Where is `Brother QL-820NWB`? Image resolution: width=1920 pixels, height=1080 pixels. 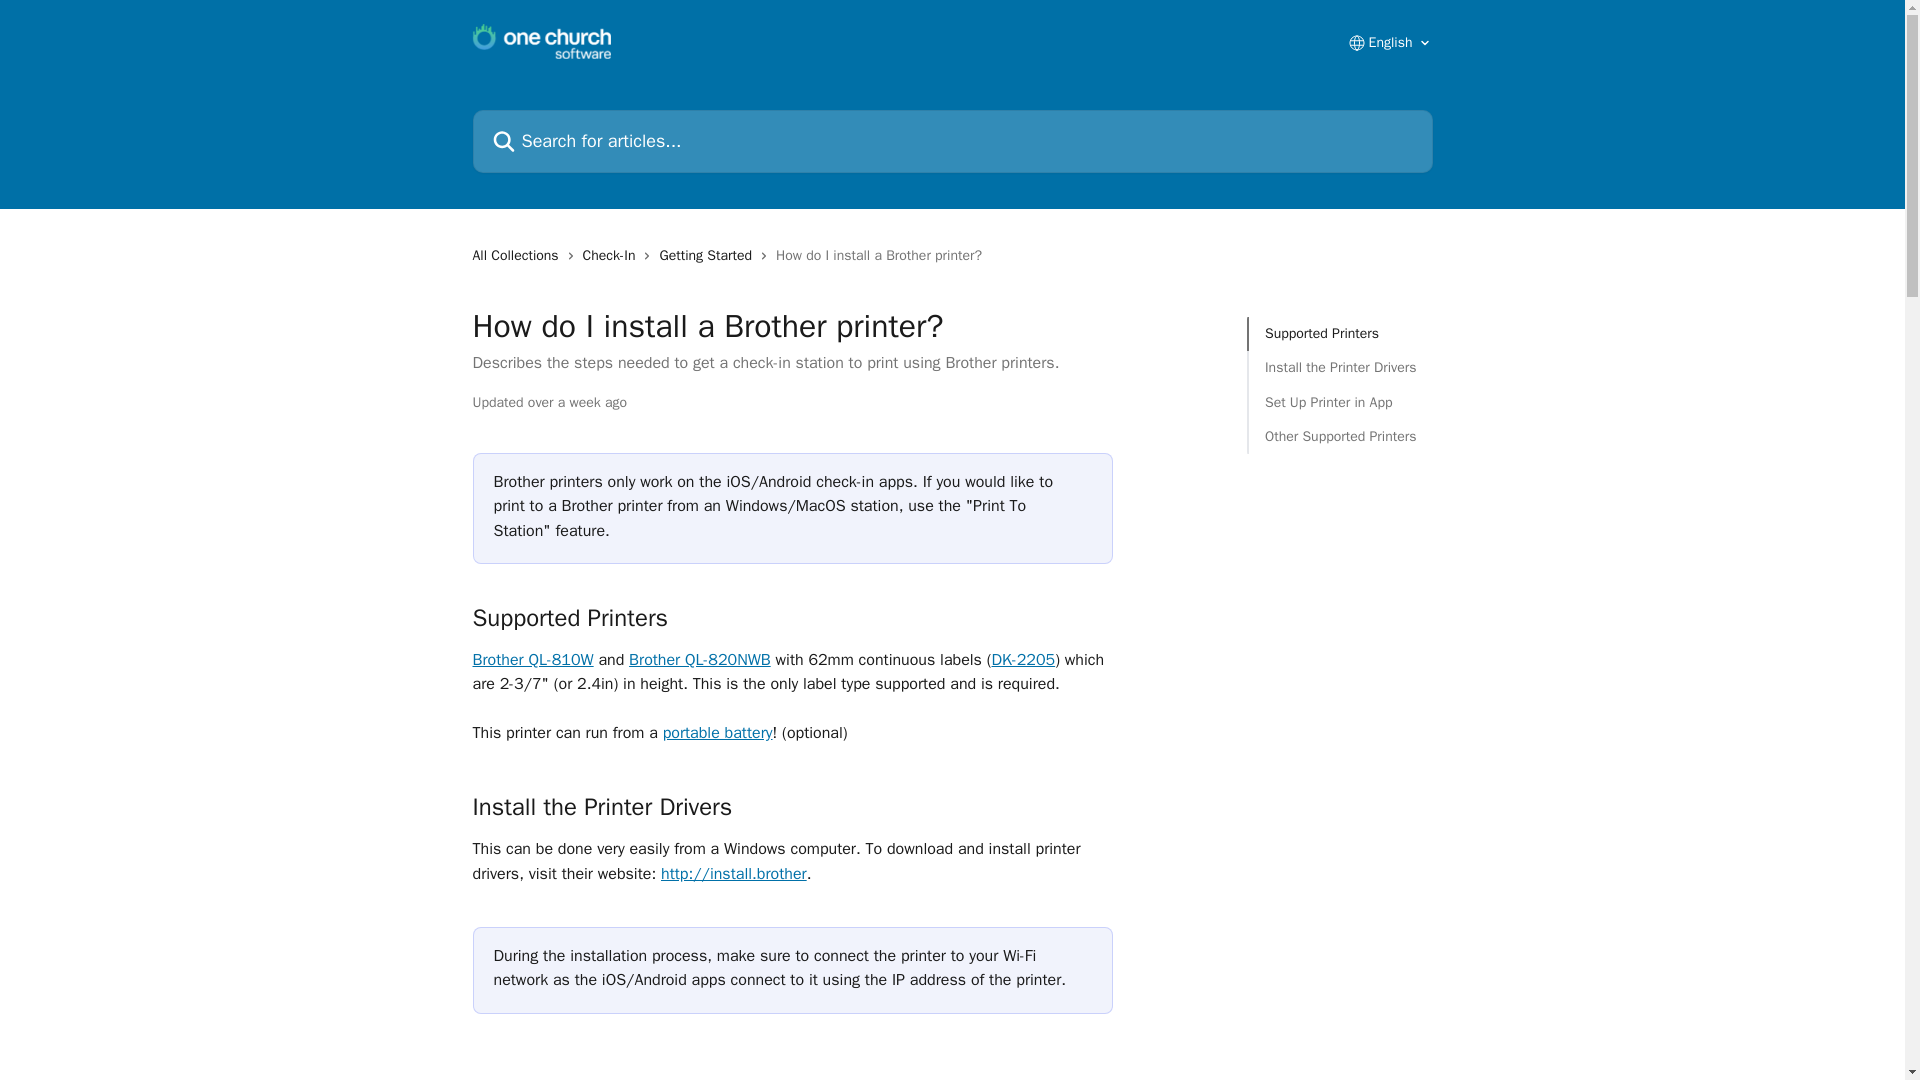
Brother QL-820NWB is located at coordinates (700, 660).